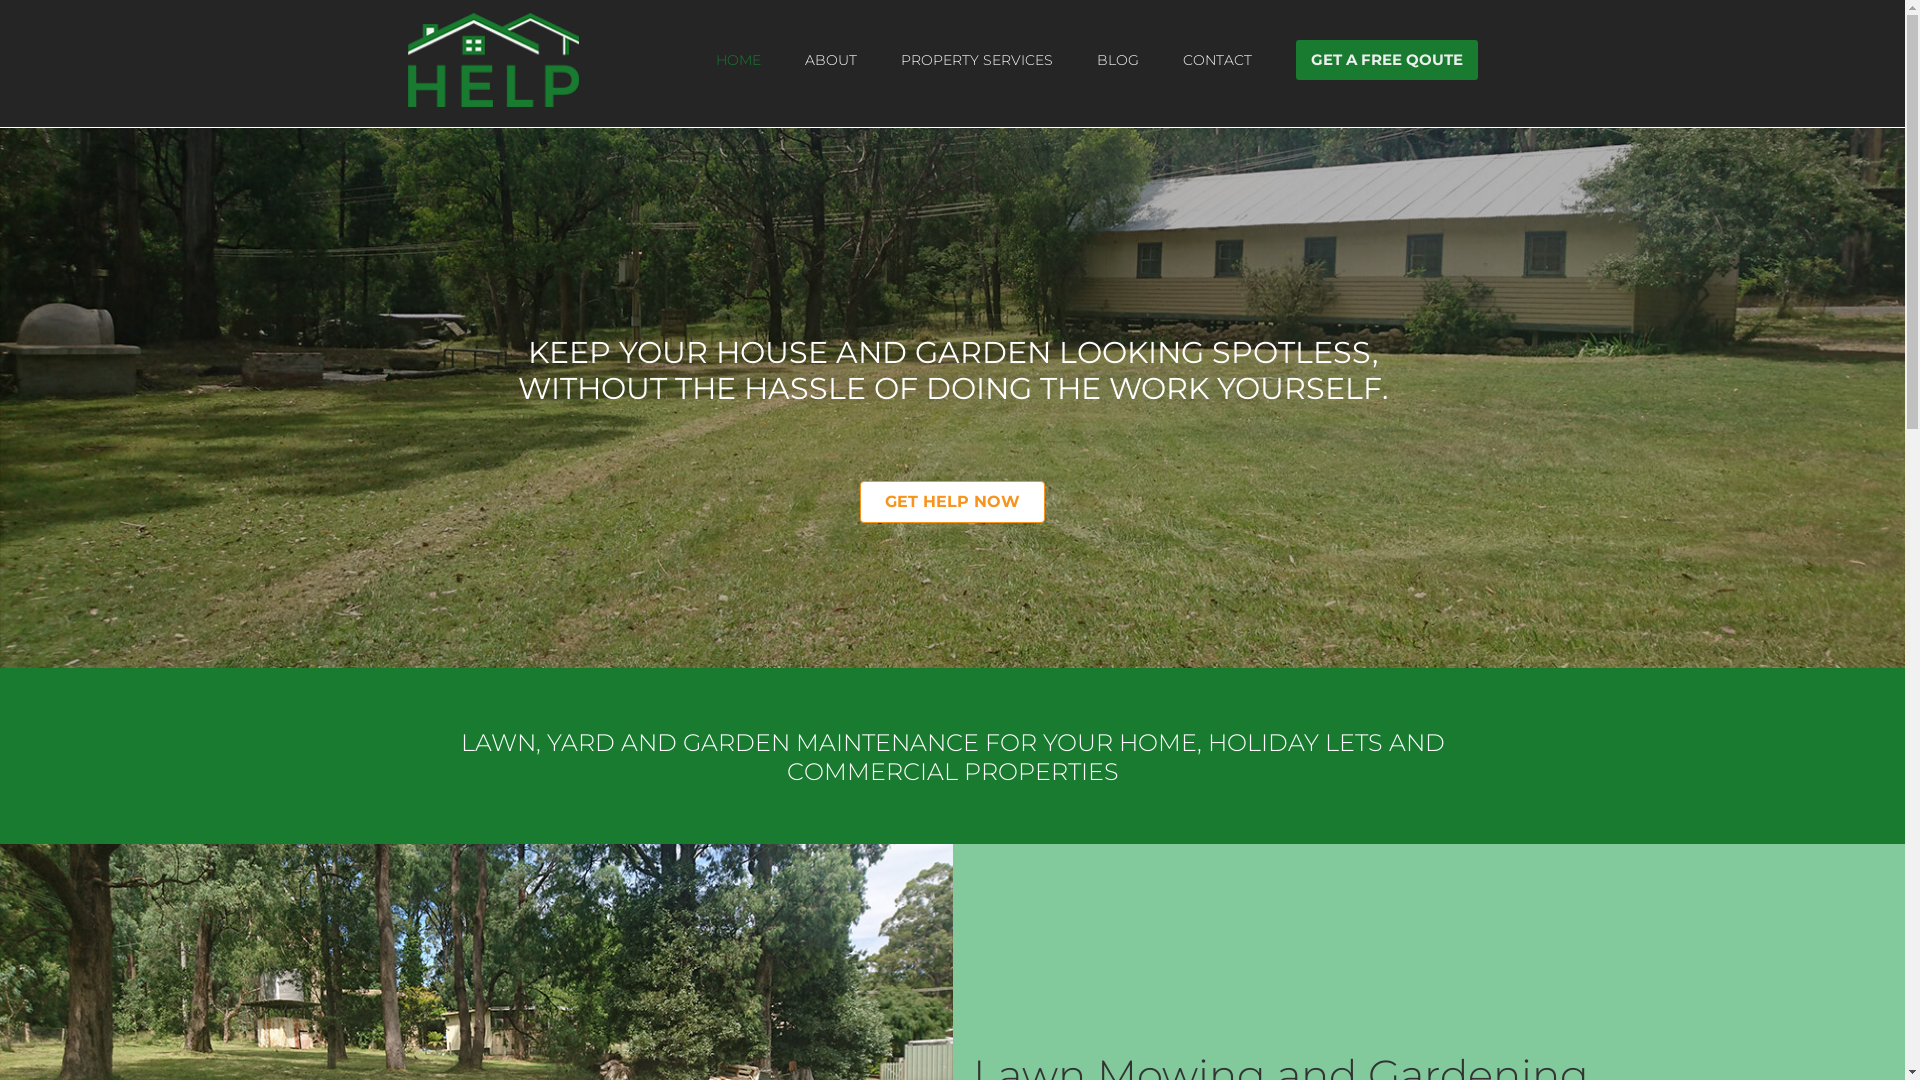 The image size is (1920, 1080). What do you see at coordinates (0, 0) in the screenshot?
I see `Skip to main content` at bounding box center [0, 0].